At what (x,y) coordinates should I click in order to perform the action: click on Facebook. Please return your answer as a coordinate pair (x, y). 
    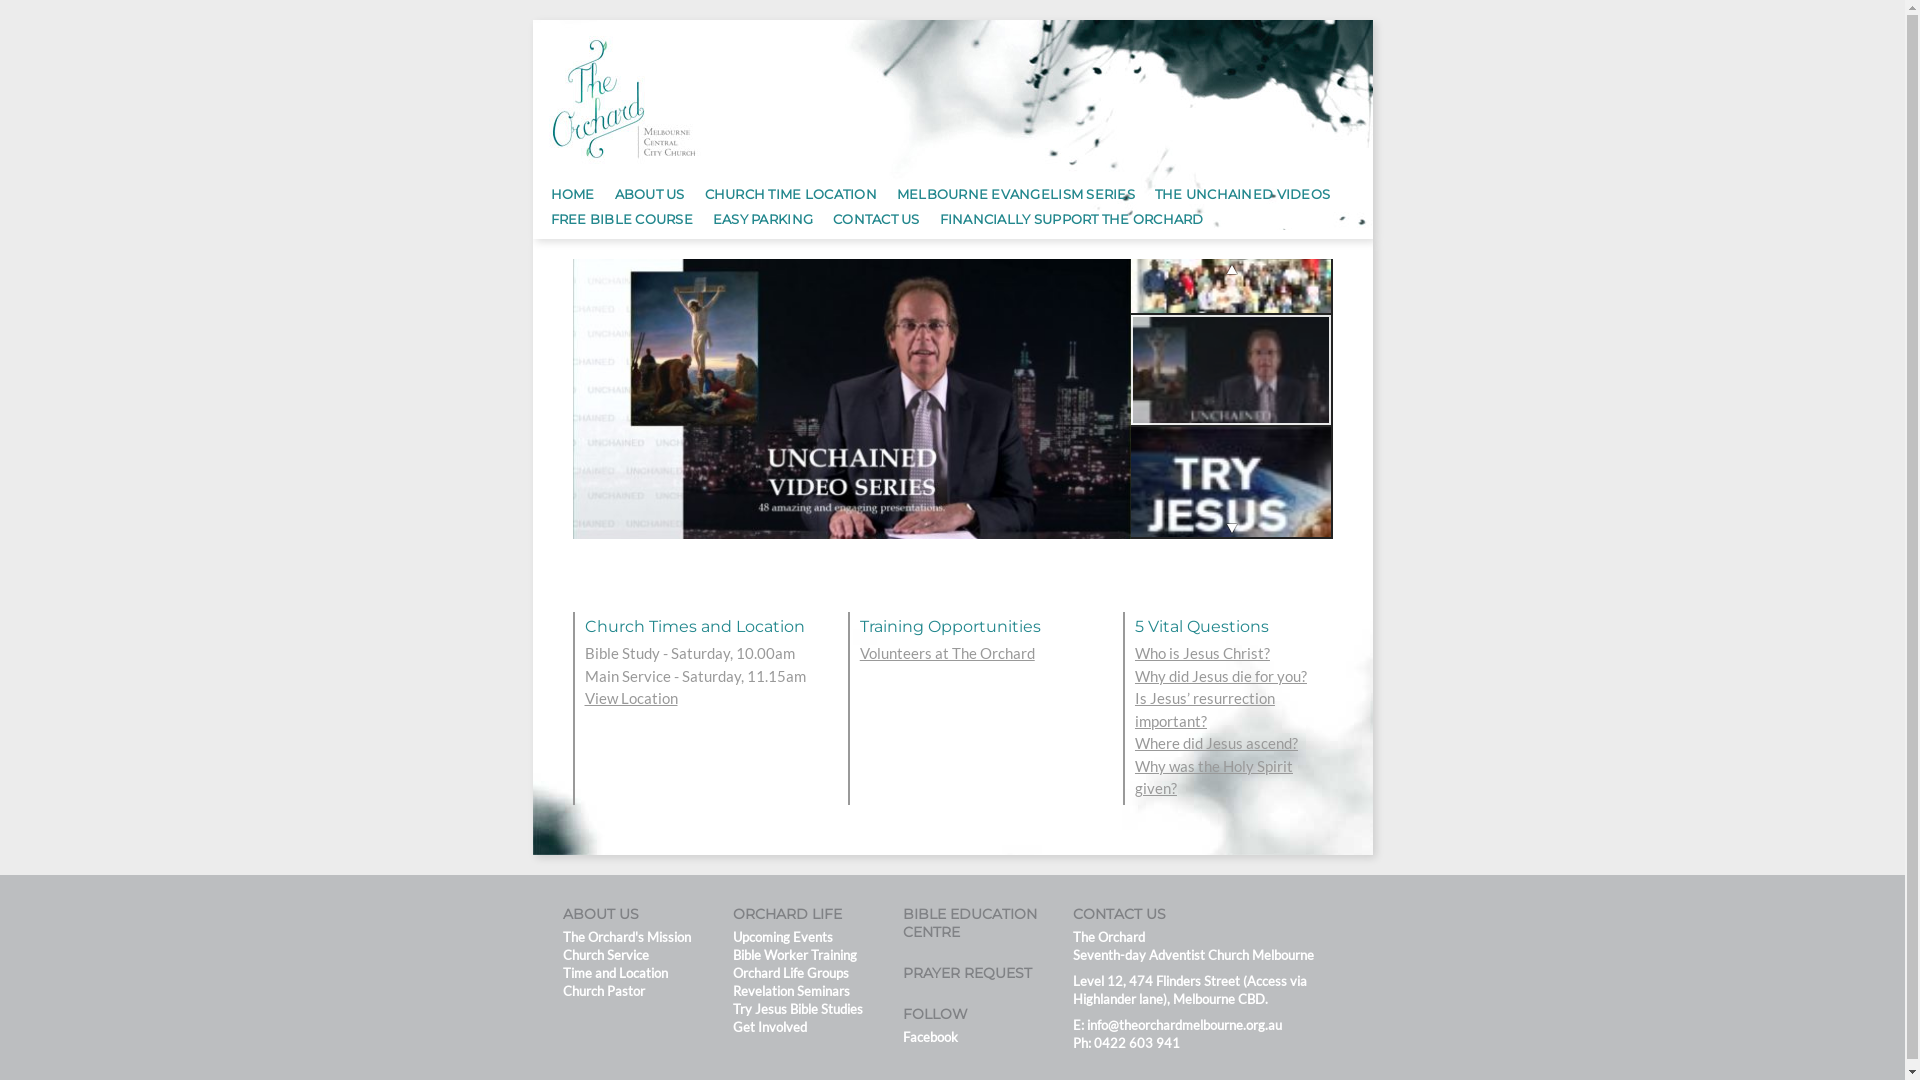
    Looking at the image, I should click on (930, 1037).